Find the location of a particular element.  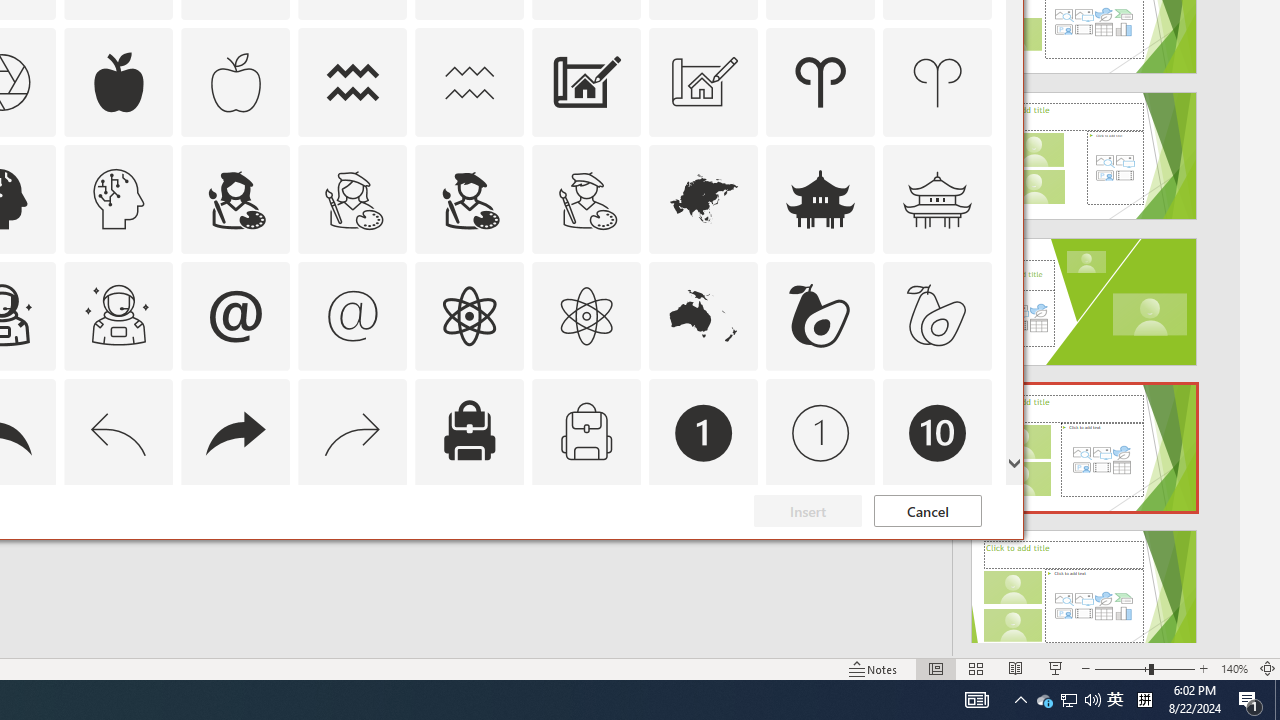

AutomationID: Icons_Badge6 is located at coordinates (118, 550).